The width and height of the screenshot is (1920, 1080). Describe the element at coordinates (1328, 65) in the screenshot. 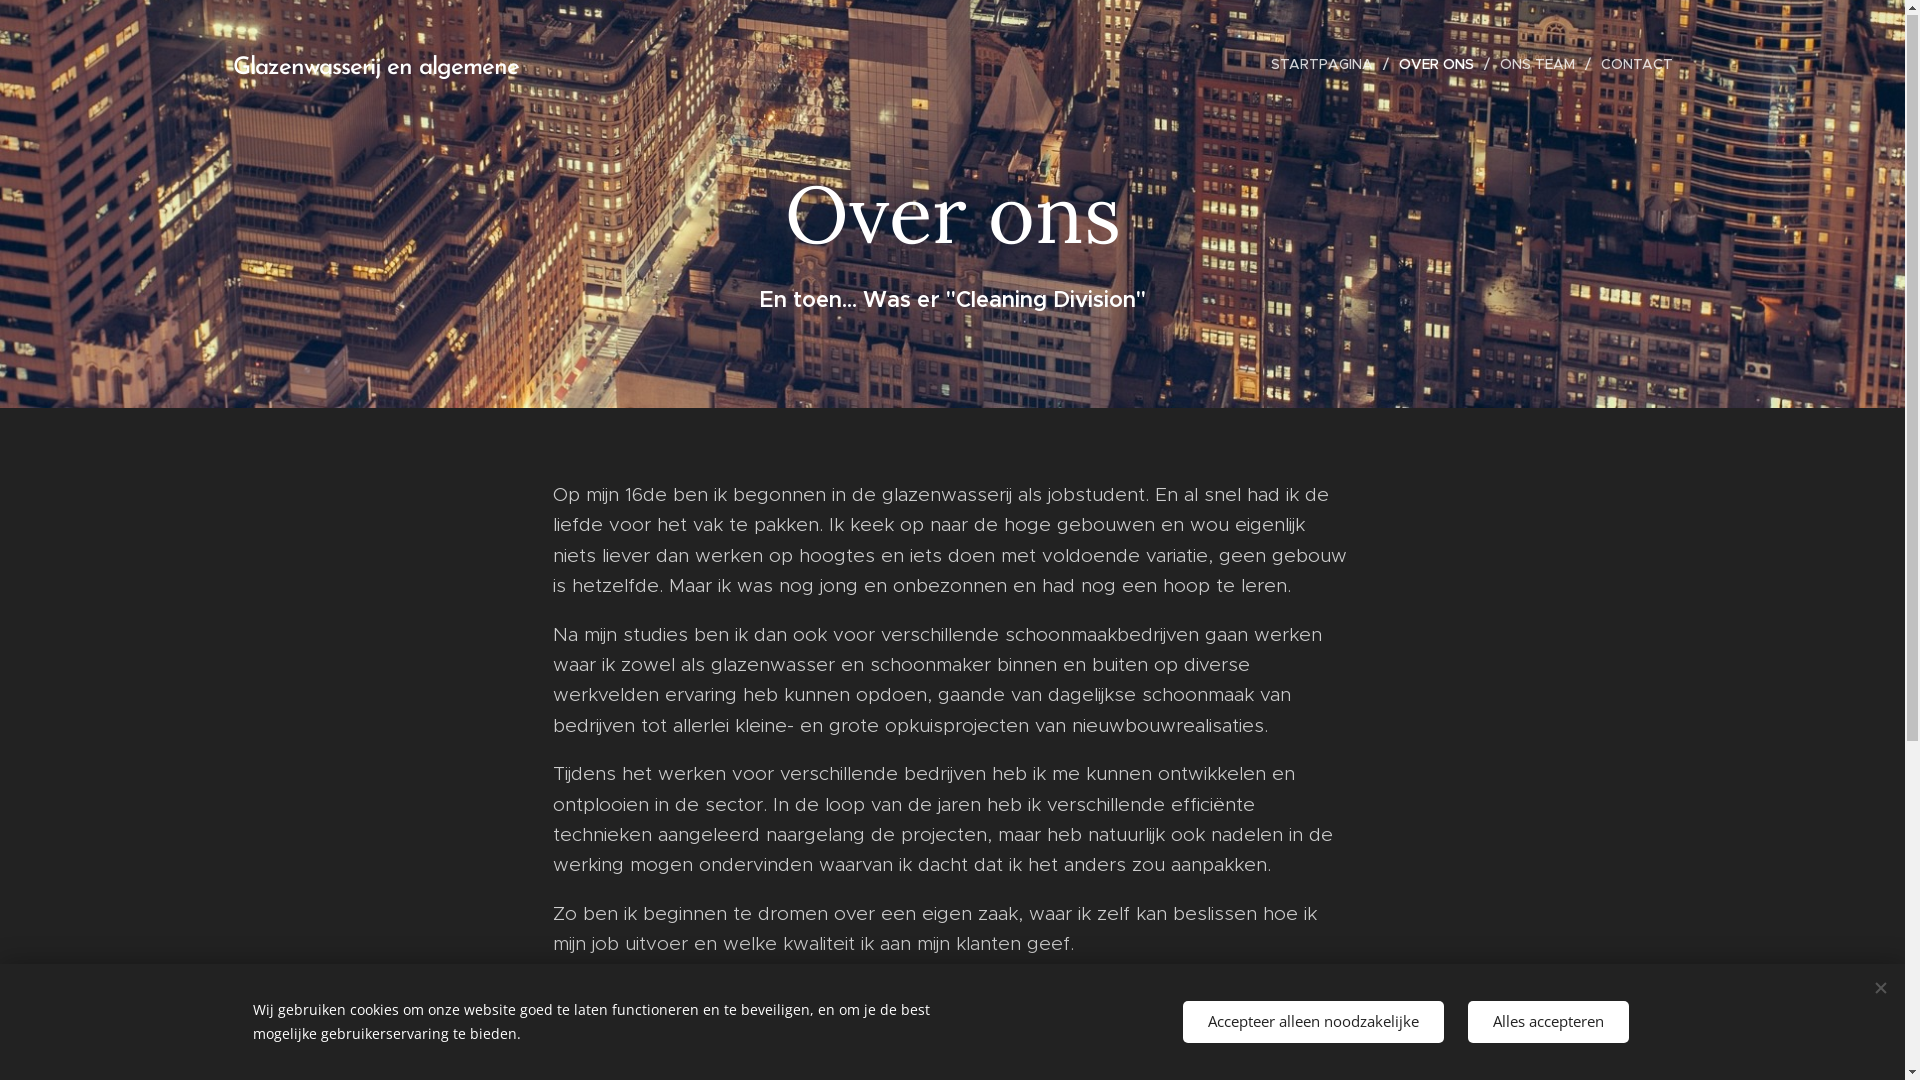

I see `STARTPAGINA` at that location.